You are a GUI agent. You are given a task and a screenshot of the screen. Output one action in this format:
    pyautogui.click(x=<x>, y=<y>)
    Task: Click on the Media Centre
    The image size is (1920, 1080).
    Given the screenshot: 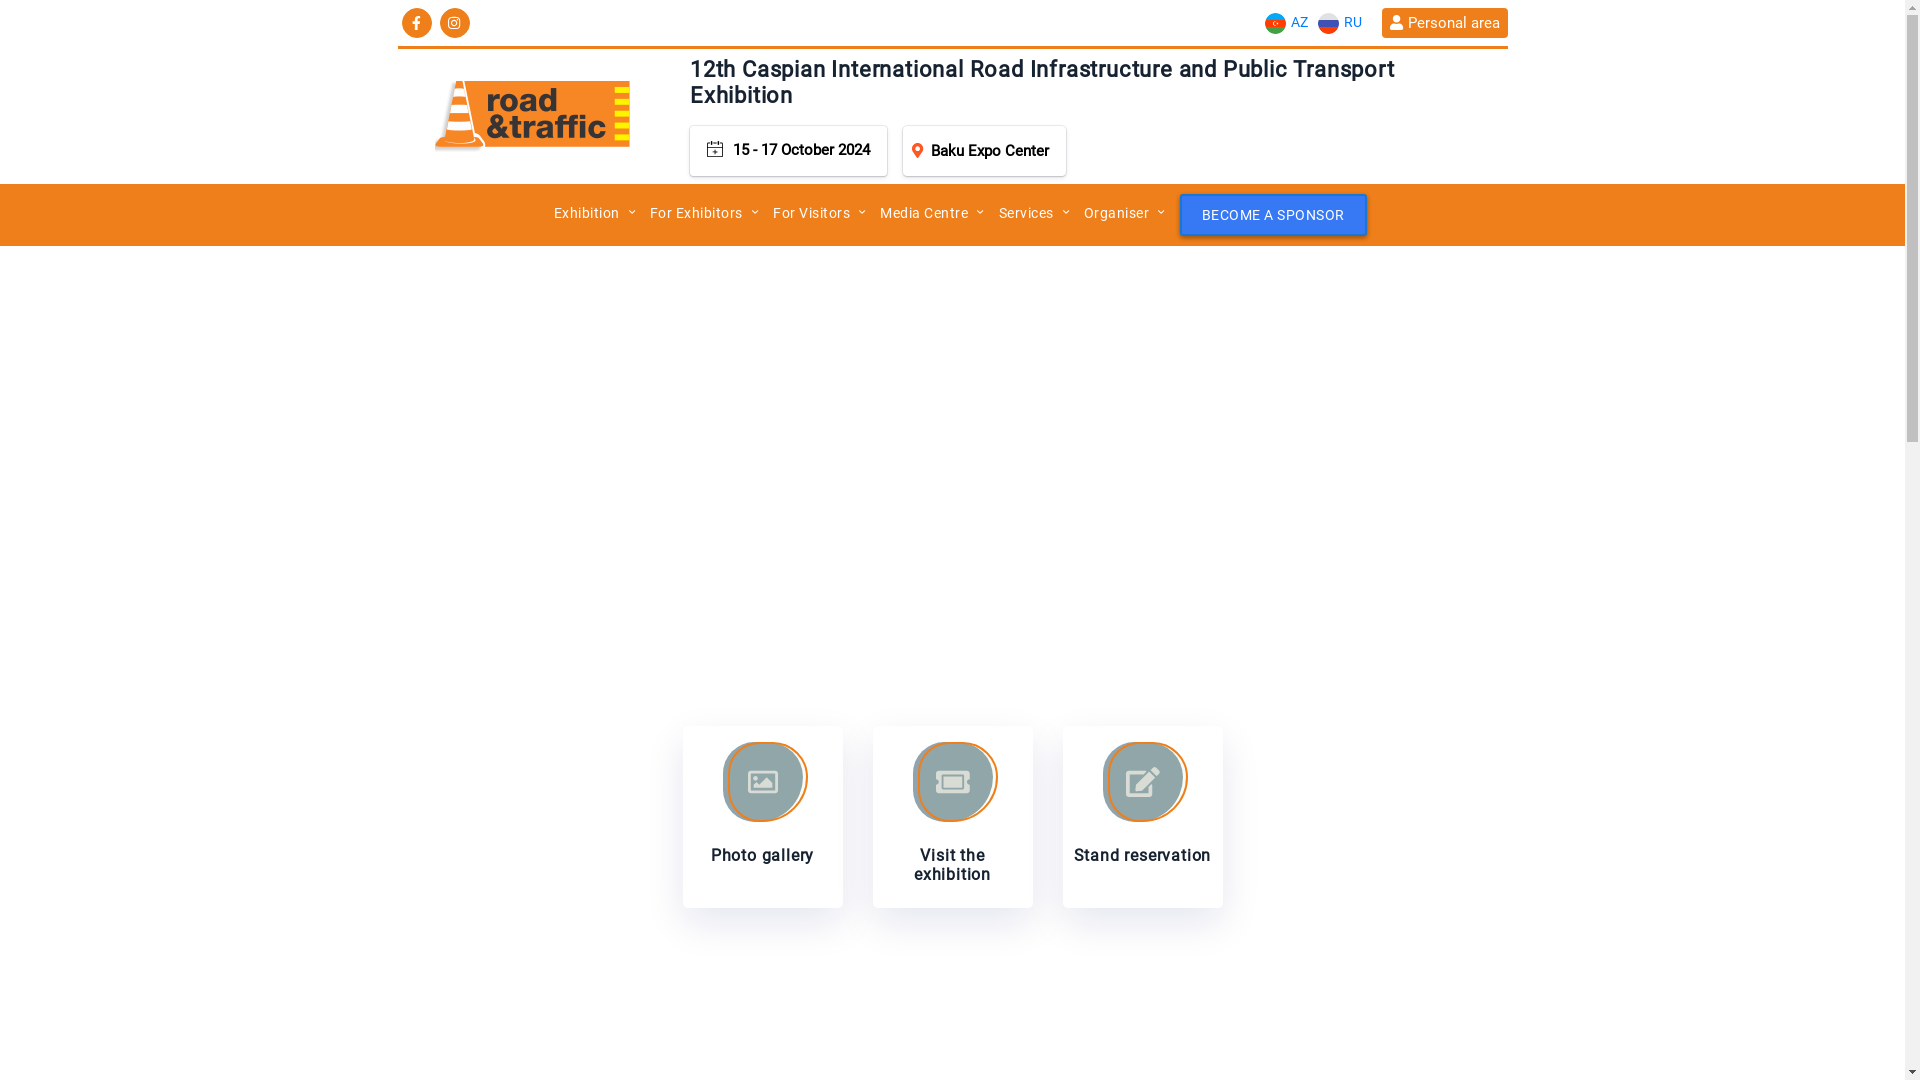 What is the action you would take?
    pyautogui.click(x=924, y=213)
    